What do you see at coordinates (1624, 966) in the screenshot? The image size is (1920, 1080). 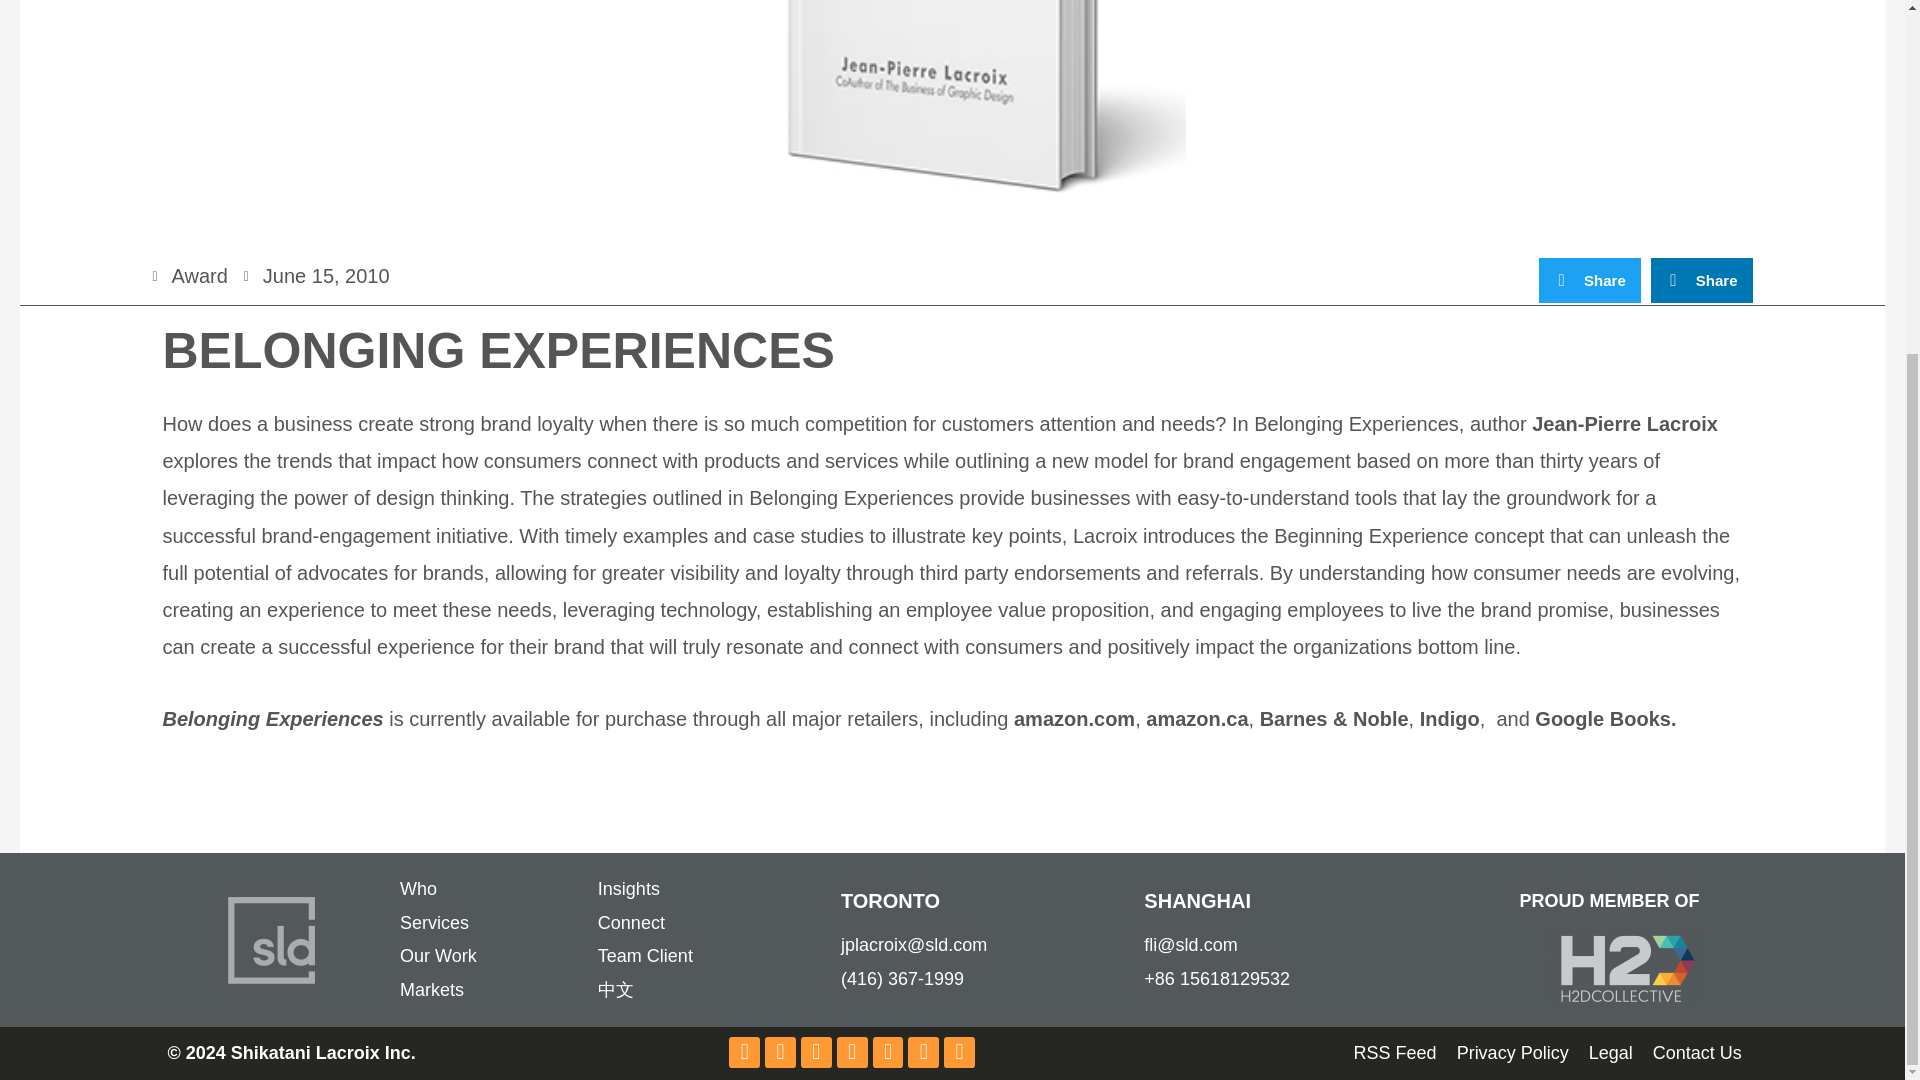 I see `Screen Shot 2021-09-16 at 10.43.10 AM` at bounding box center [1624, 966].